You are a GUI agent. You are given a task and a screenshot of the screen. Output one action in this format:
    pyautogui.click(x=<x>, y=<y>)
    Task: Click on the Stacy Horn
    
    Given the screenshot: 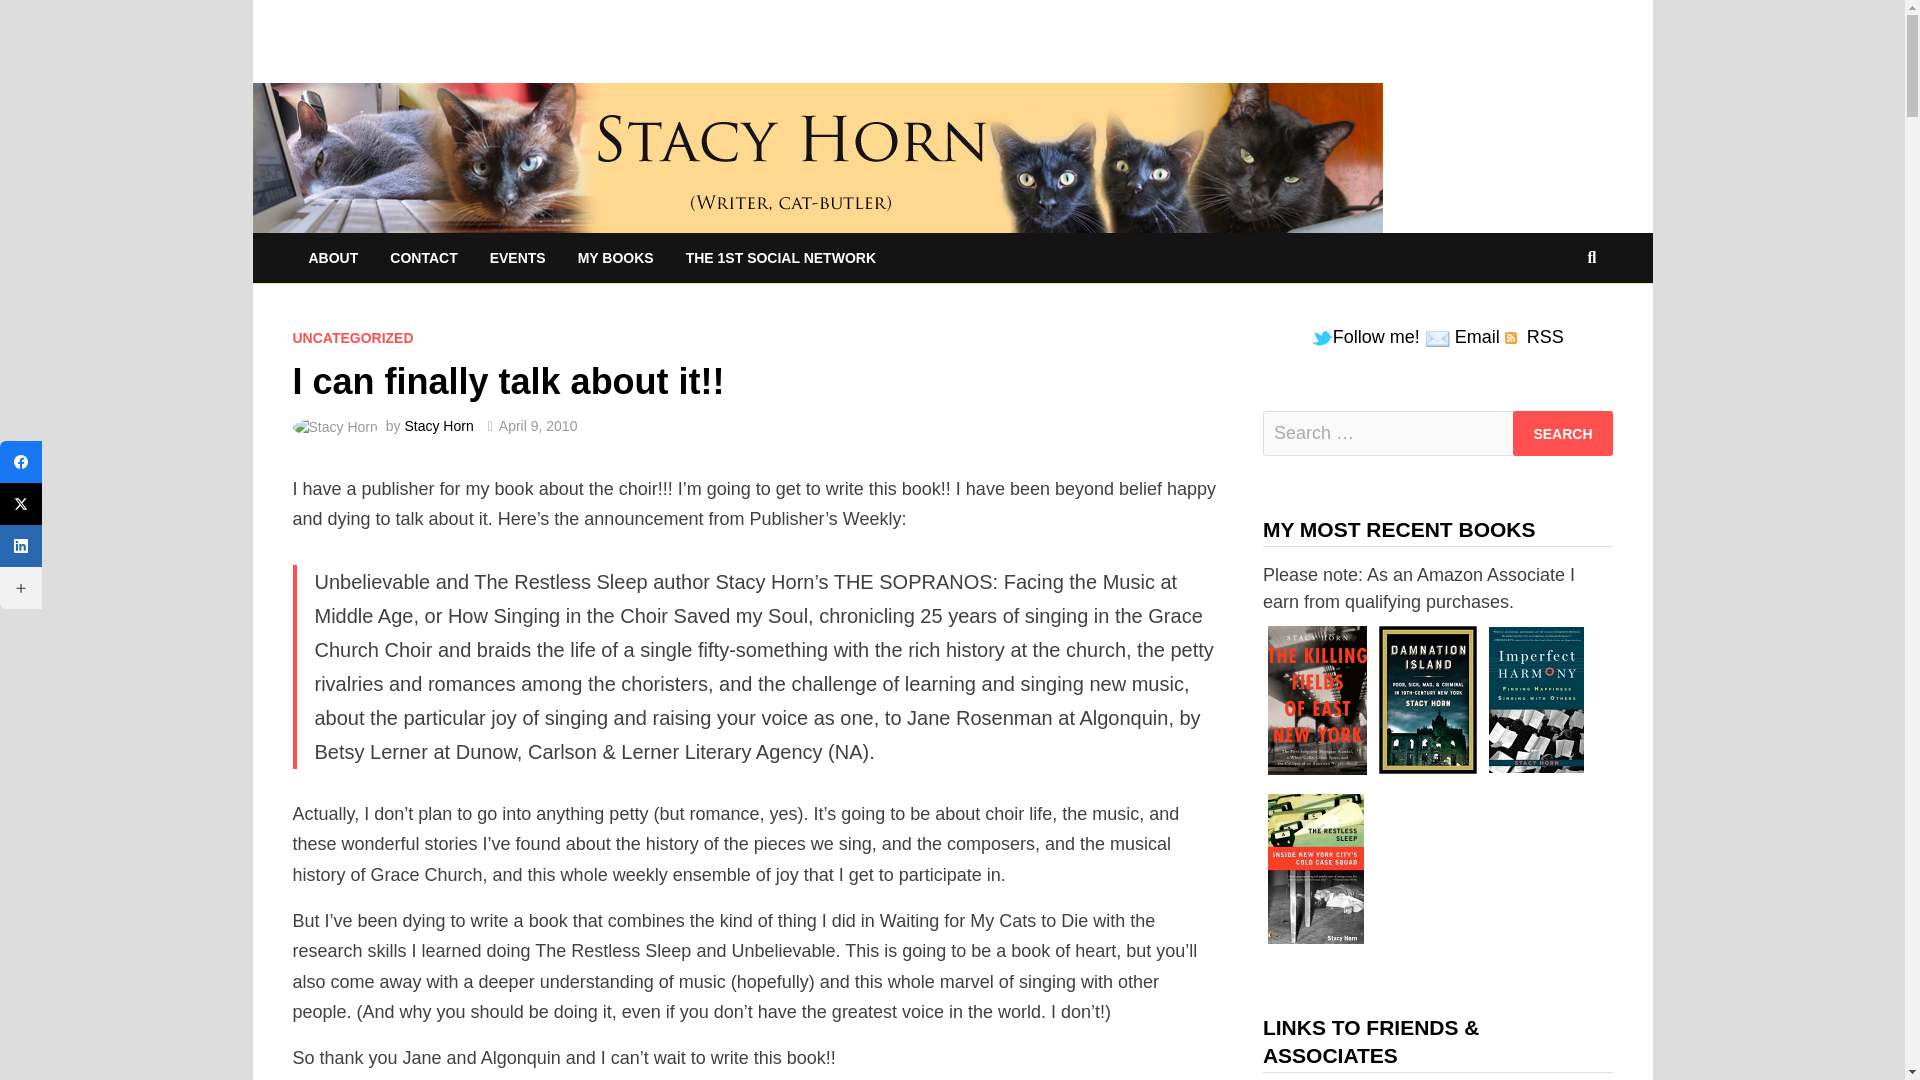 What is the action you would take?
    pyautogui.click(x=438, y=426)
    